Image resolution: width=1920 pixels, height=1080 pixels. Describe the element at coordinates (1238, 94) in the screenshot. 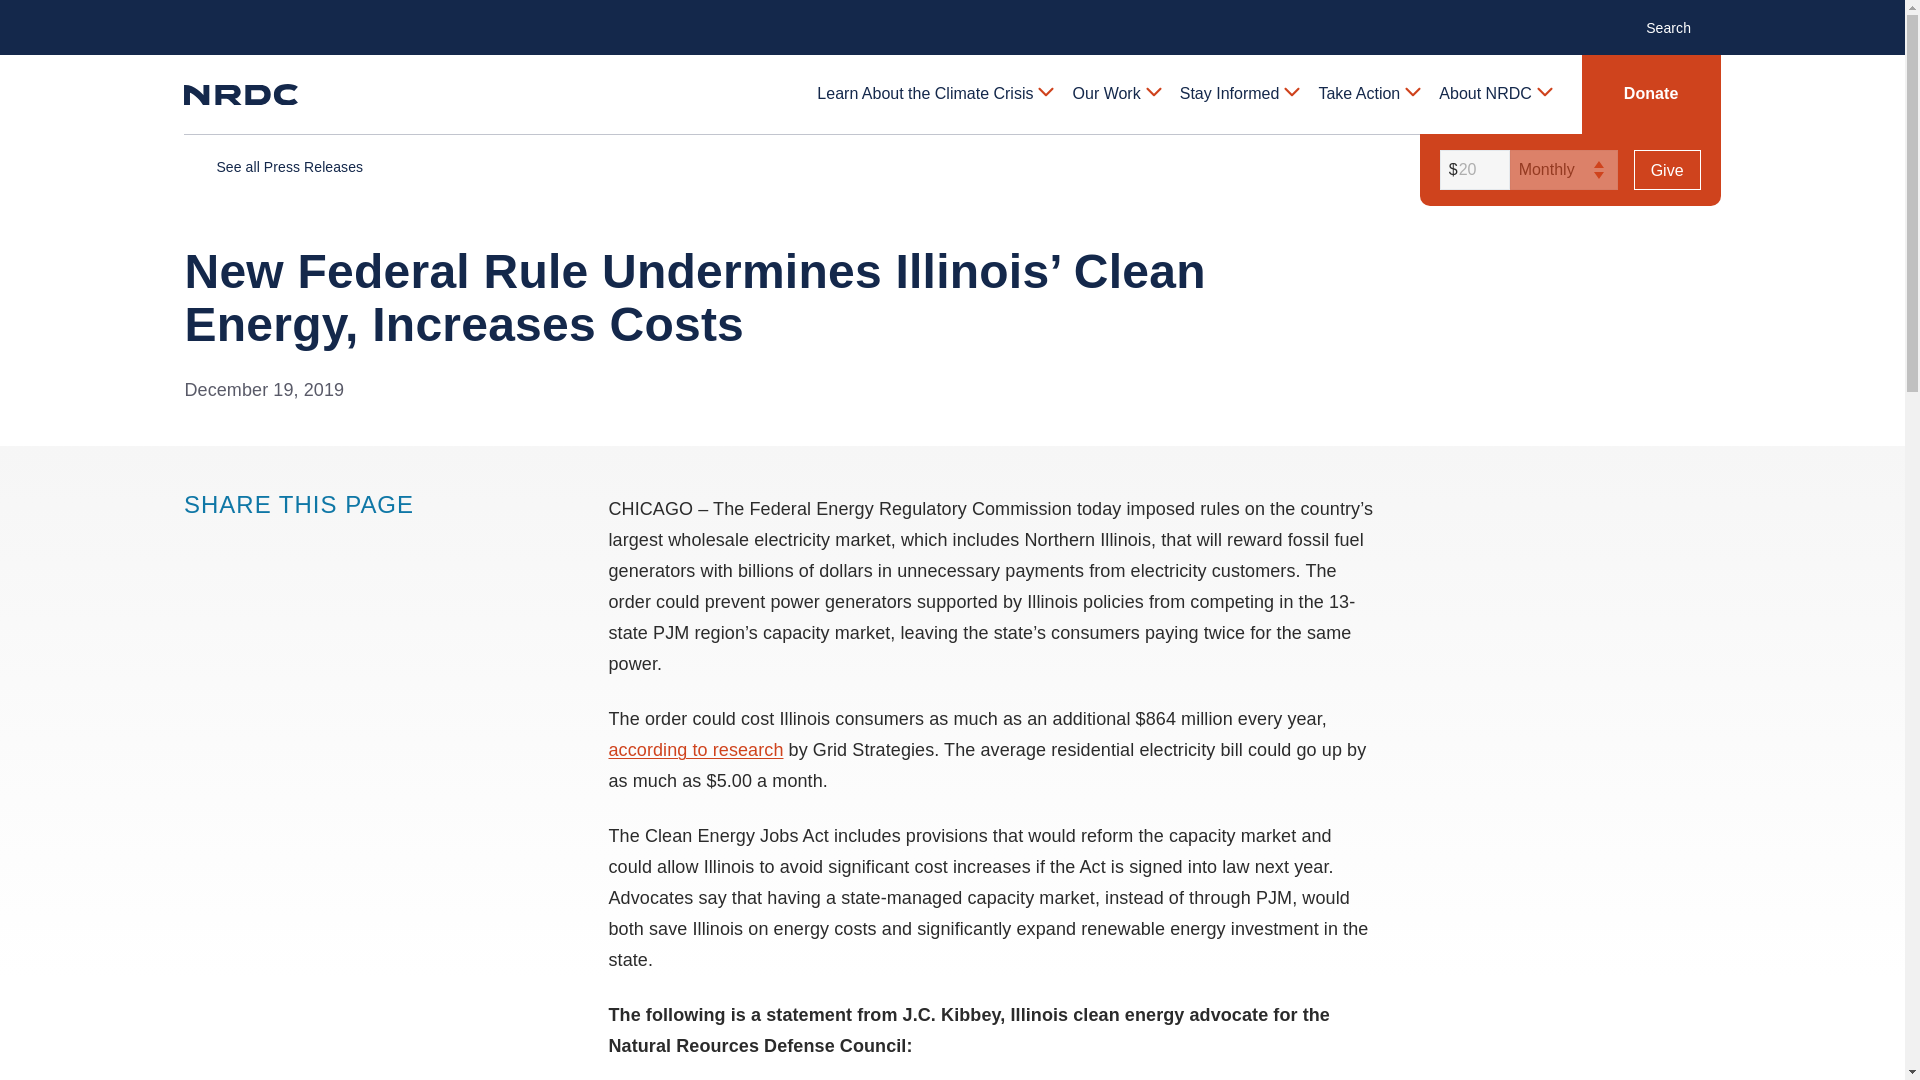

I see `Stay Informed` at that location.